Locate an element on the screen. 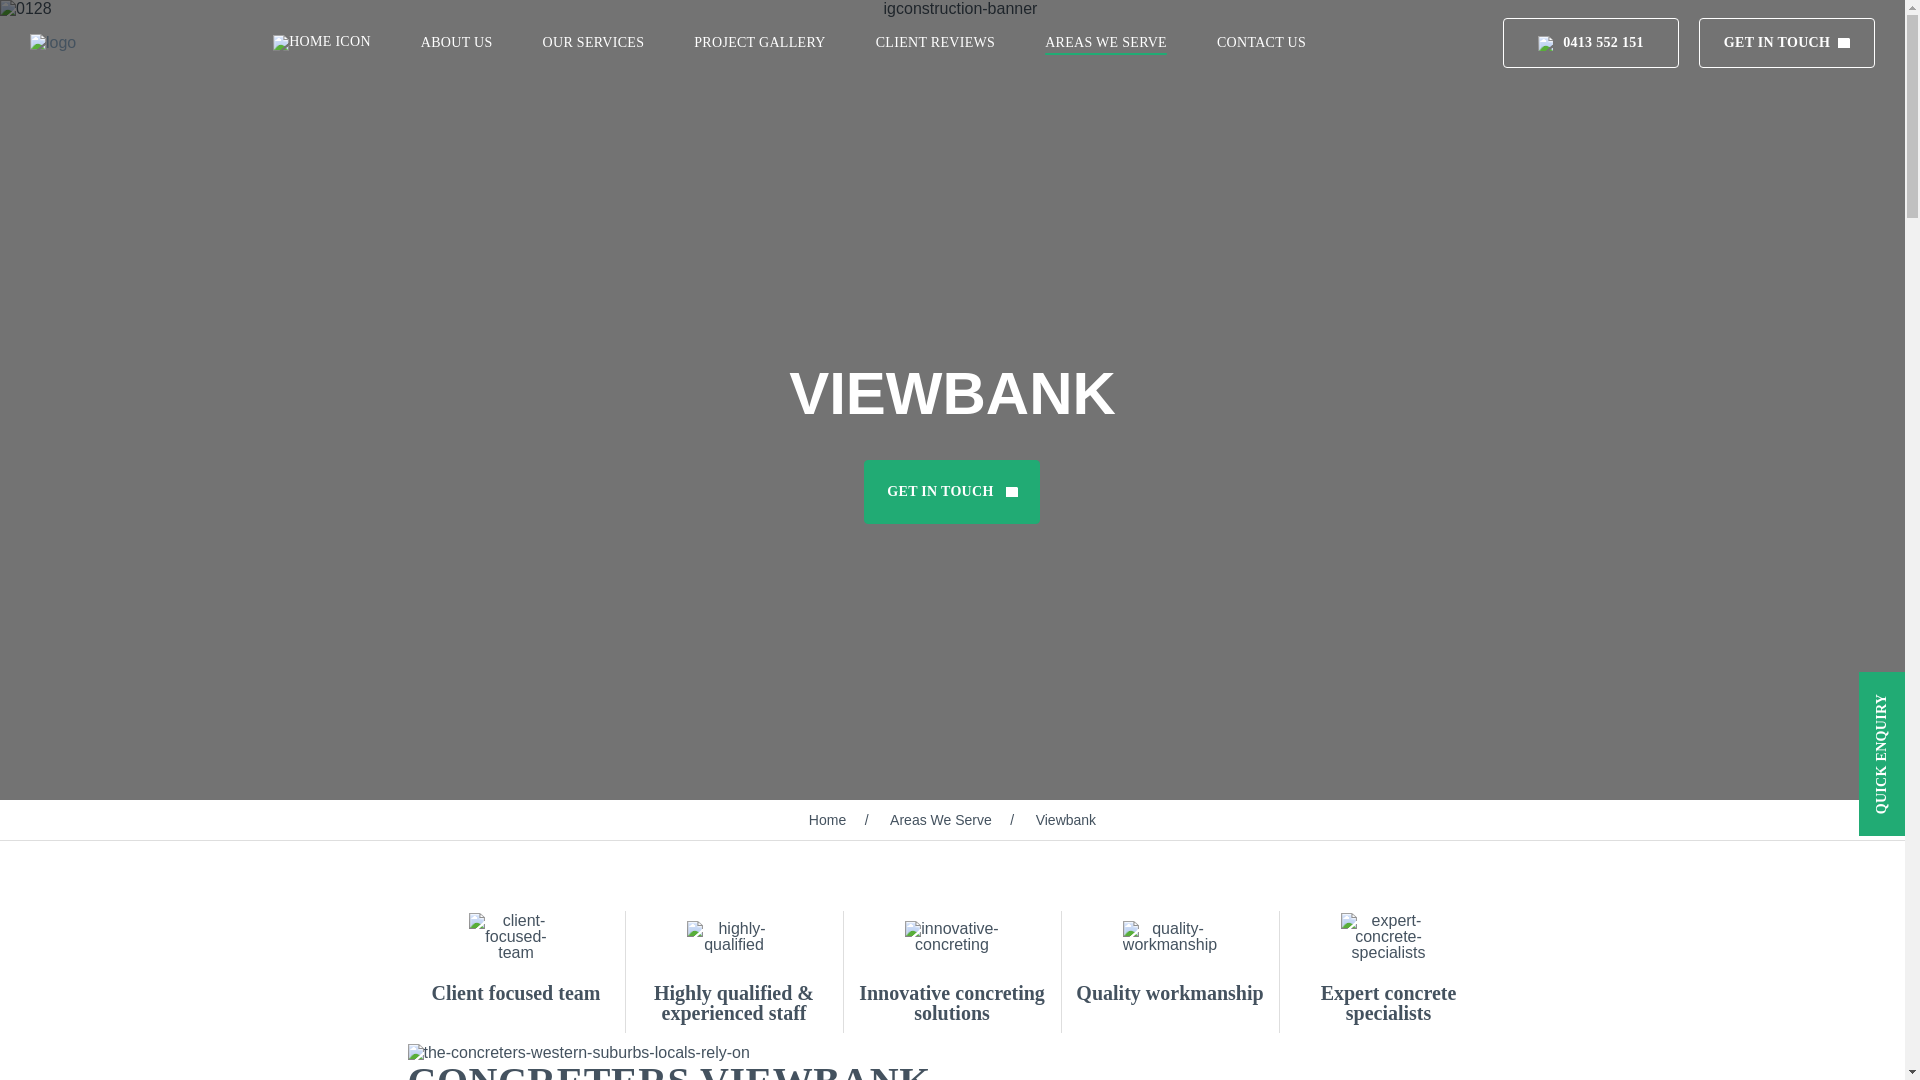 This screenshot has width=1920, height=1080. caret is located at coordinates (1844, 42).